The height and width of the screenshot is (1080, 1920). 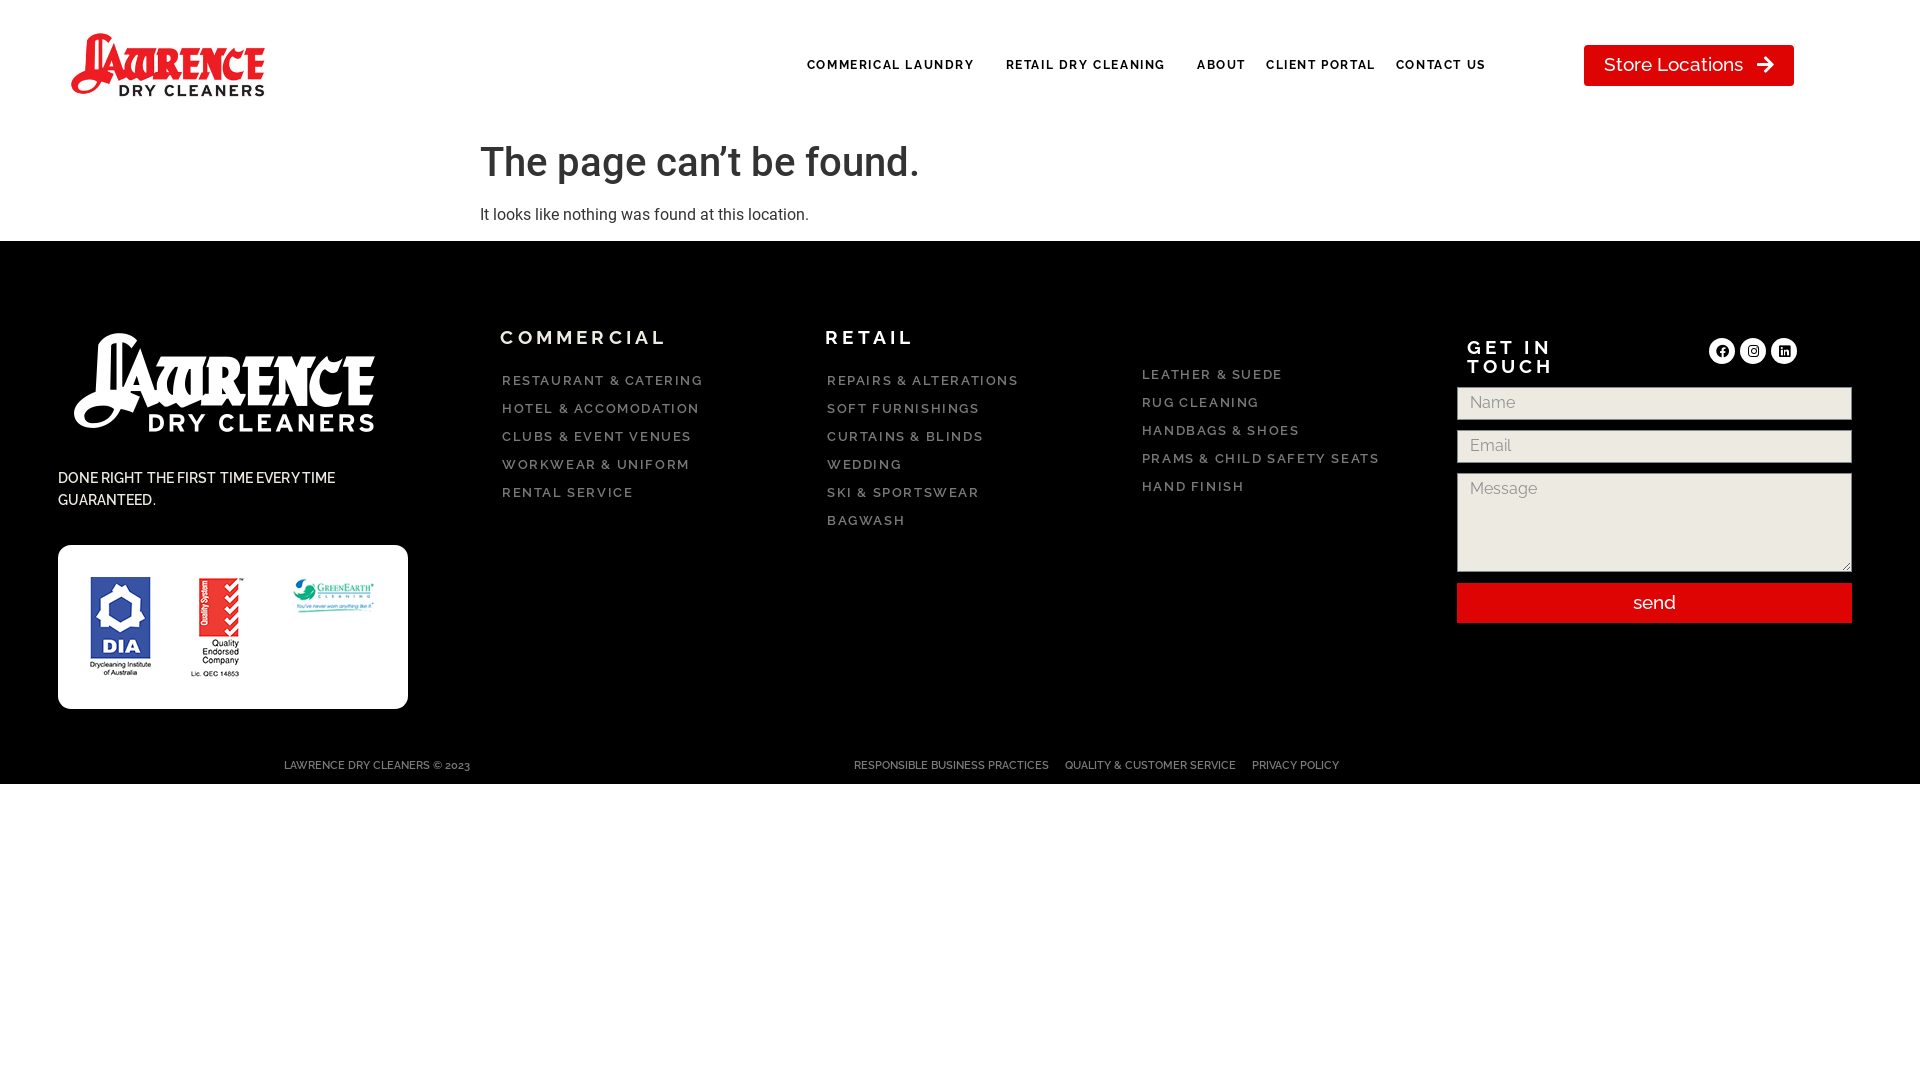 I want to click on WORKWEAR & UNIFORM, so click(x=634, y=465).